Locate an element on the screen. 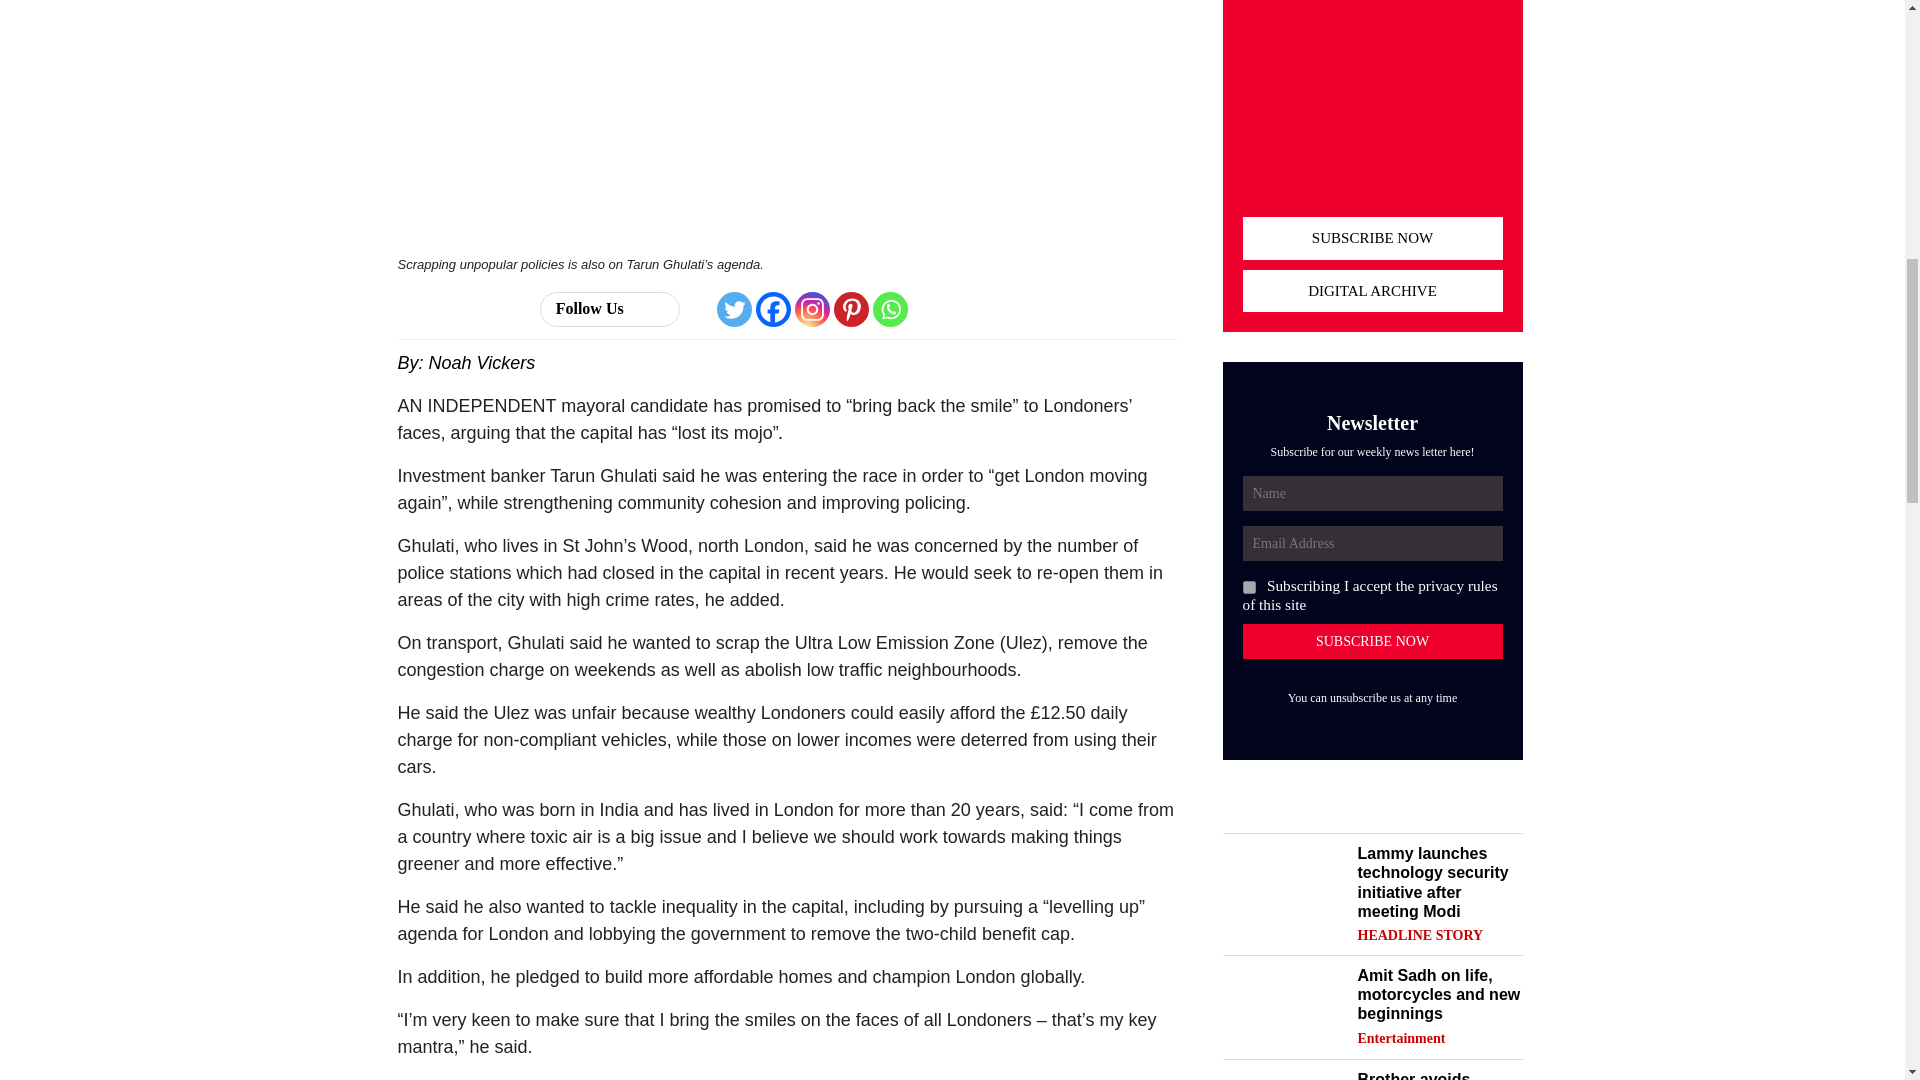  Whatsapp is located at coordinates (890, 309).